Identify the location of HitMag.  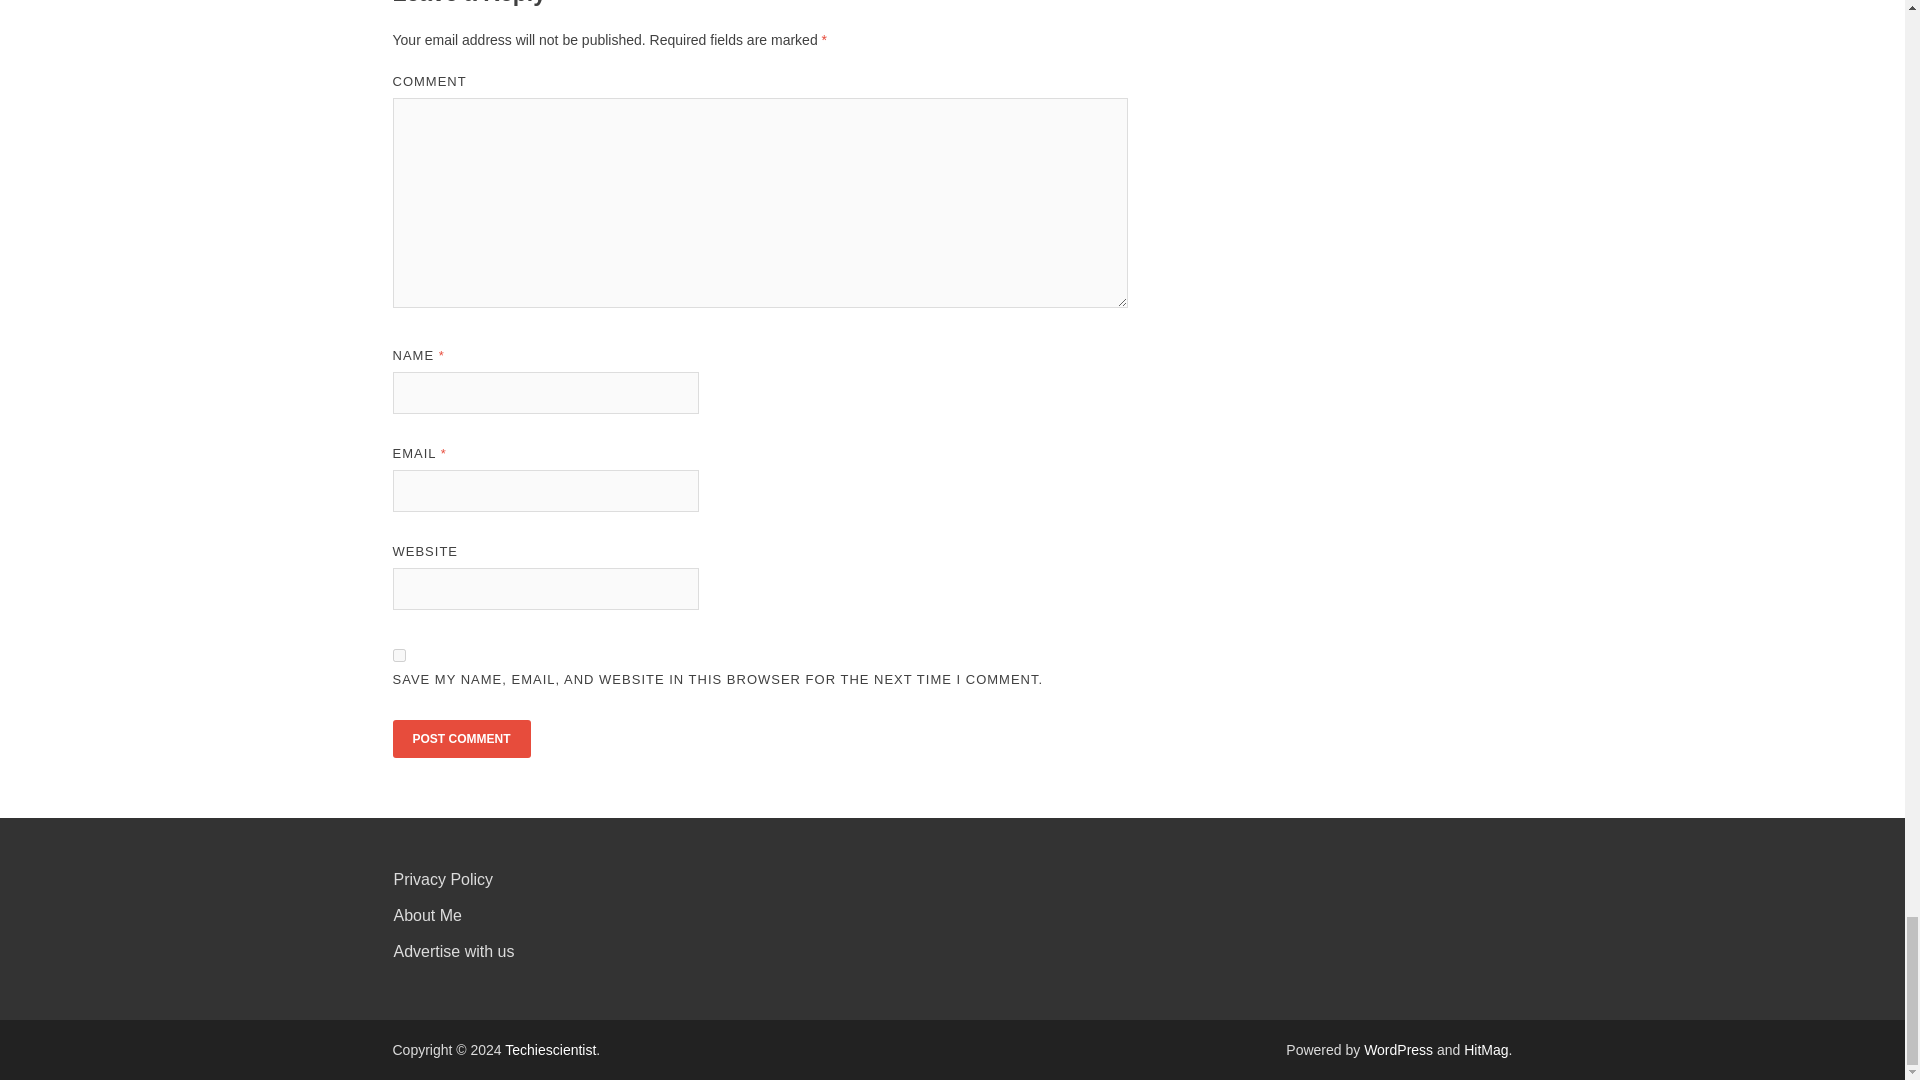
(1485, 1050).